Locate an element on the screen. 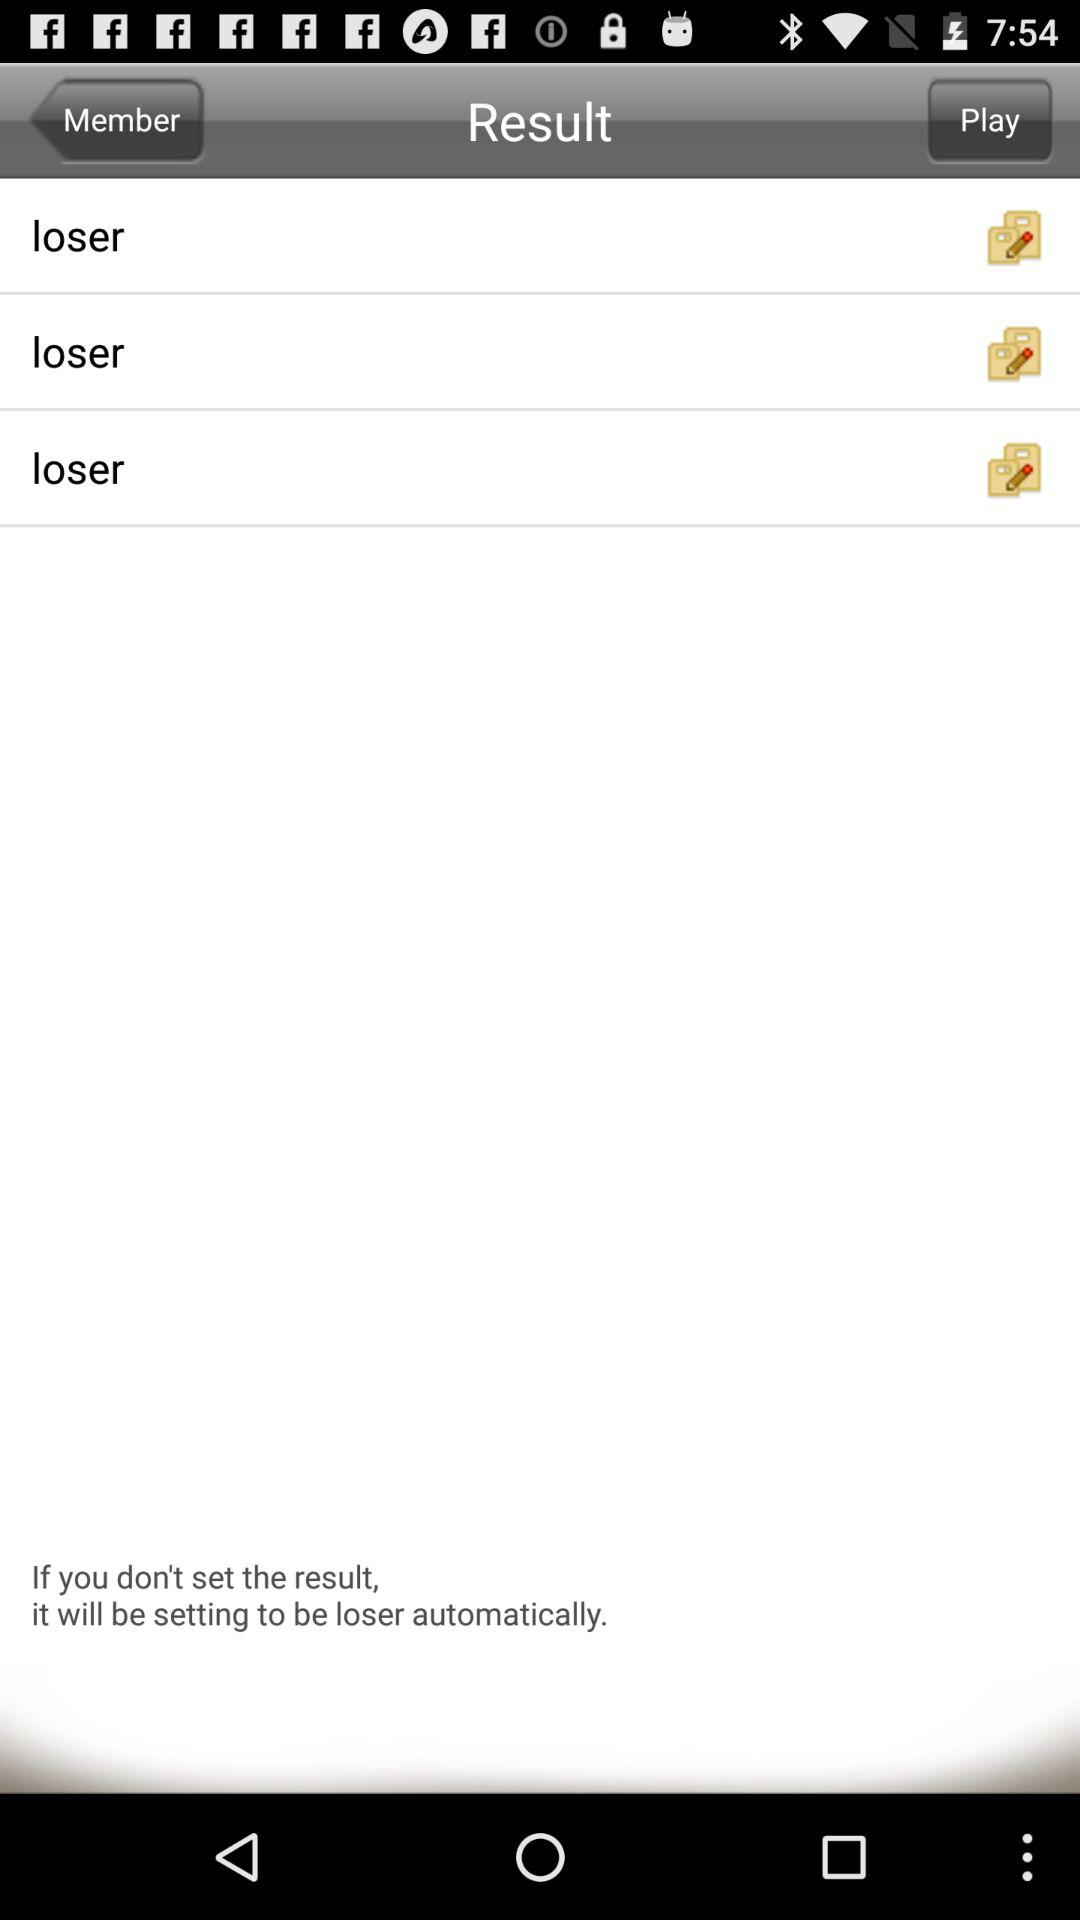 This screenshot has height=1920, width=1080. open item next to the result is located at coordinates (116, 120).